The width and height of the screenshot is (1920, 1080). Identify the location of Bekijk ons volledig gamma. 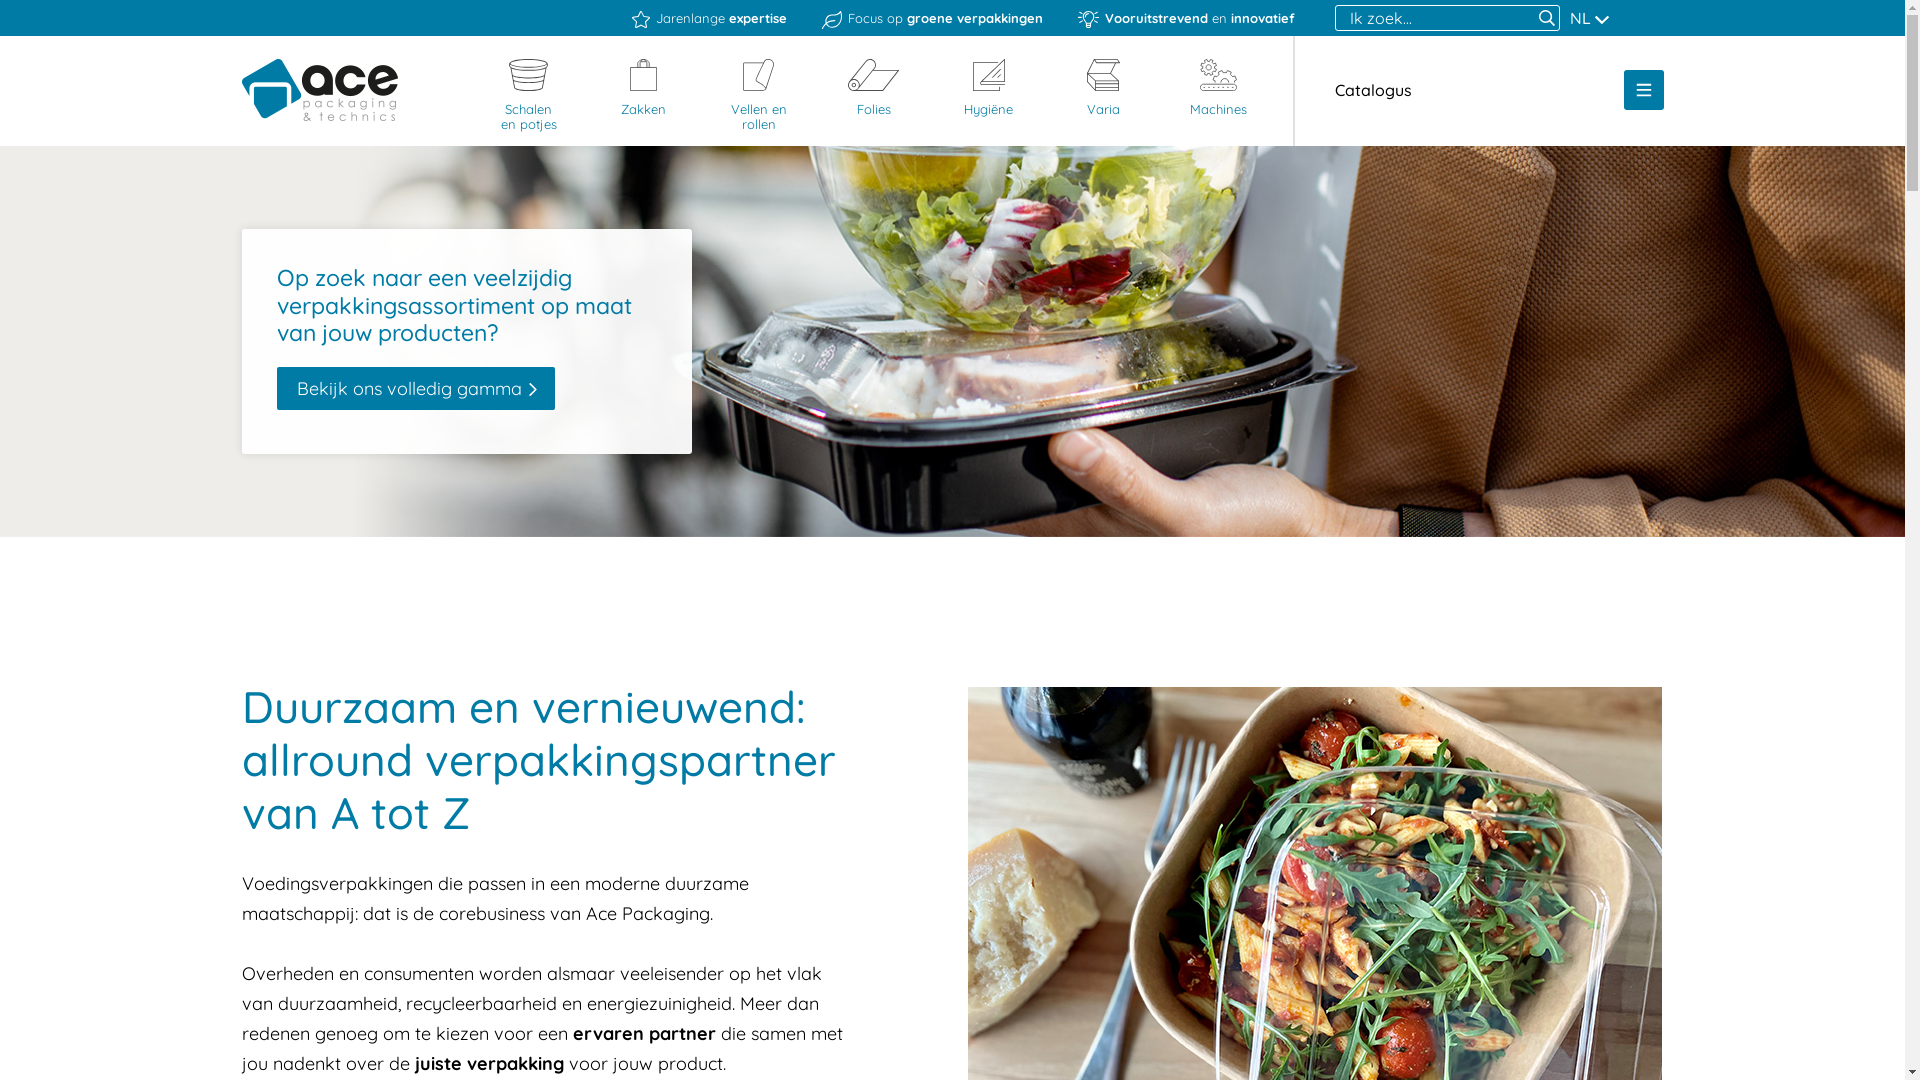
(415, 389).